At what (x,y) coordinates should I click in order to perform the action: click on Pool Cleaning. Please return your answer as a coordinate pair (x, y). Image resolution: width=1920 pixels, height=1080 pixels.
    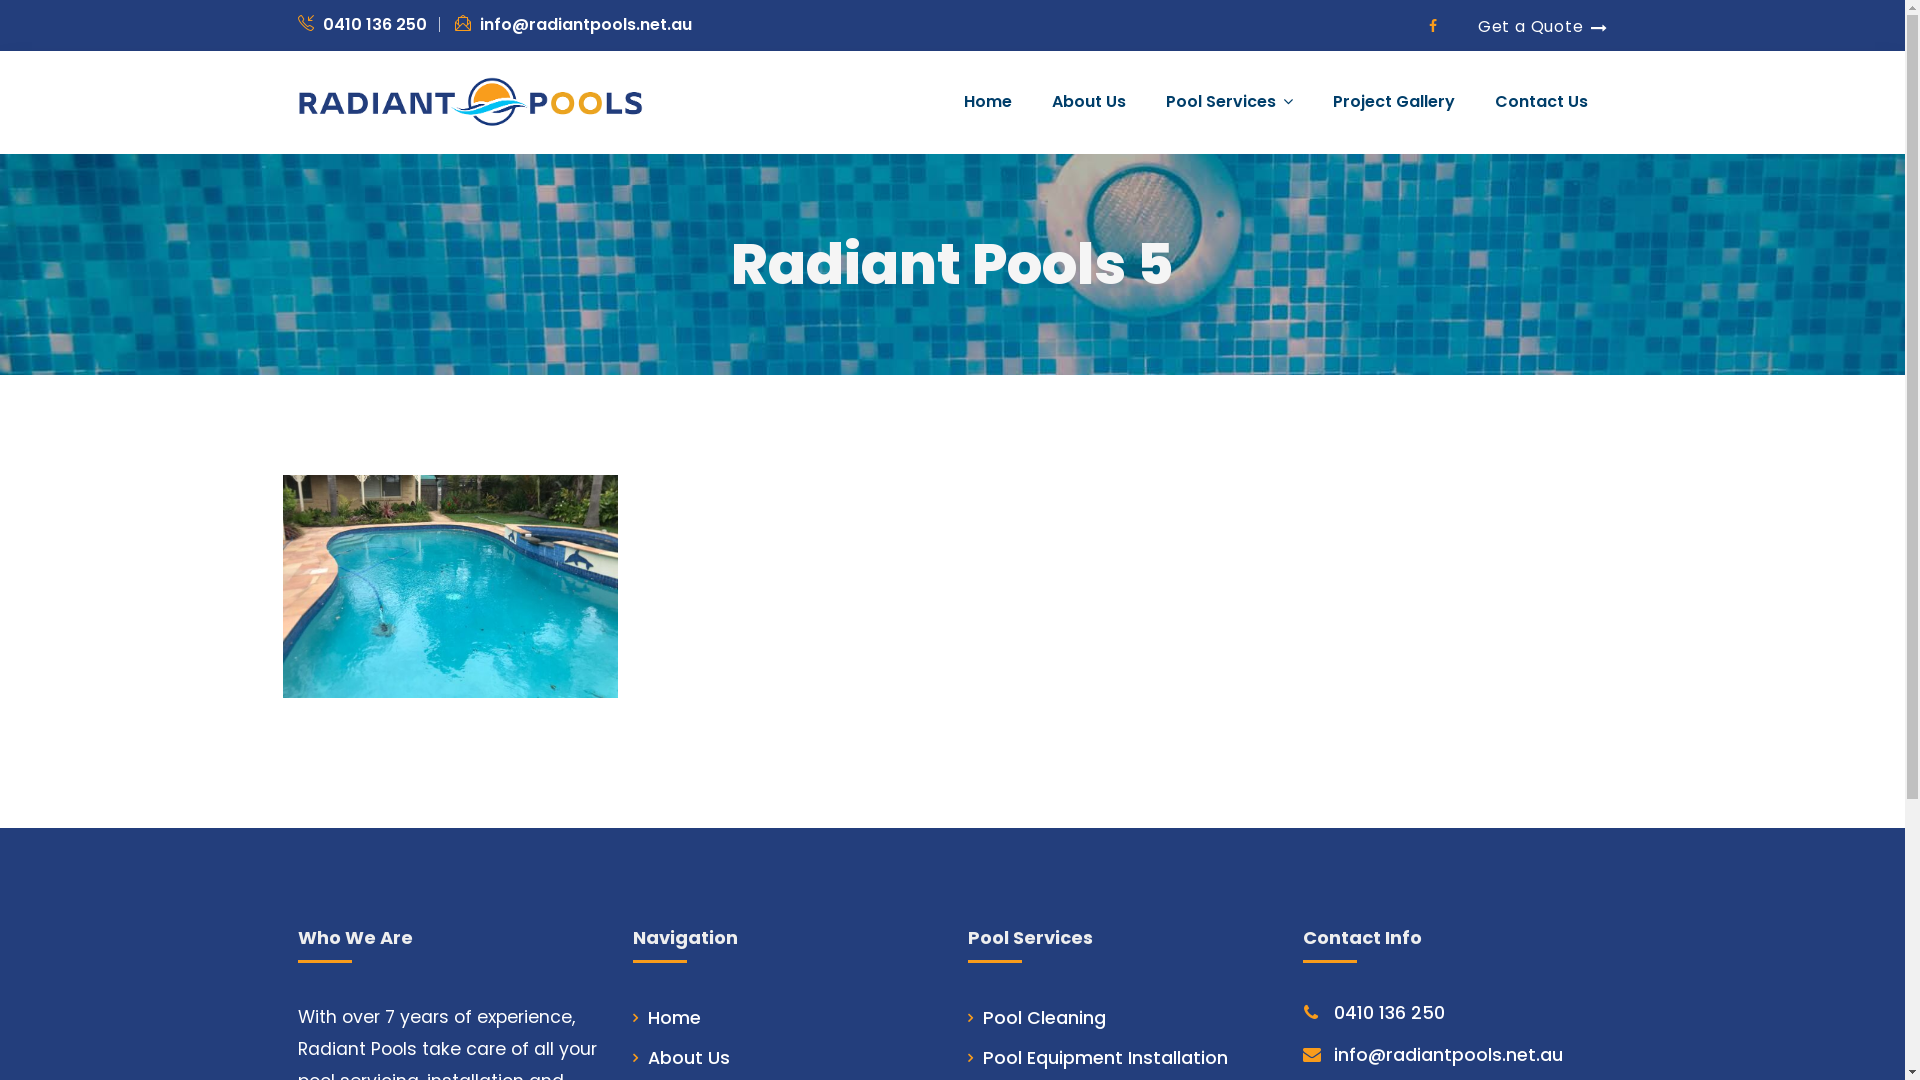
    Looking at the image, I should click on (1044, 1018).